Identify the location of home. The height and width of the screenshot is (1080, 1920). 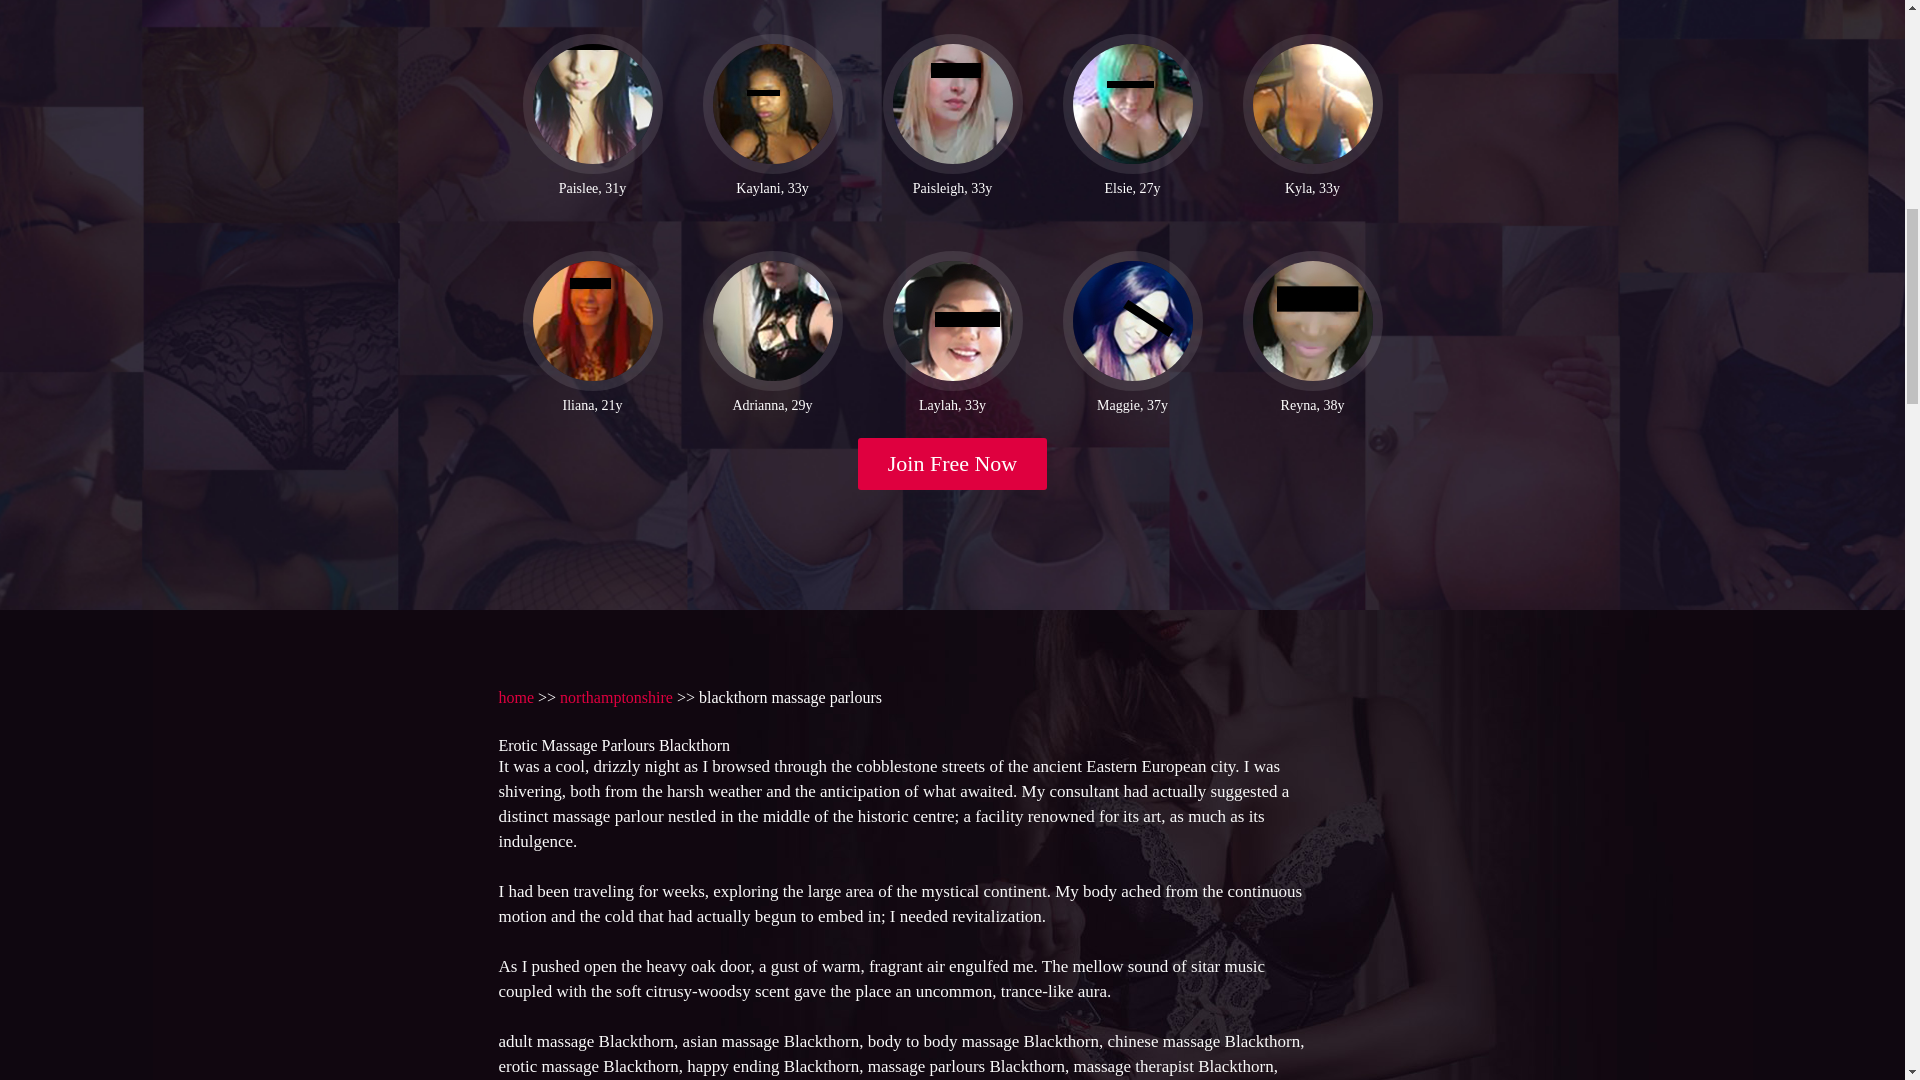
(515, 698).